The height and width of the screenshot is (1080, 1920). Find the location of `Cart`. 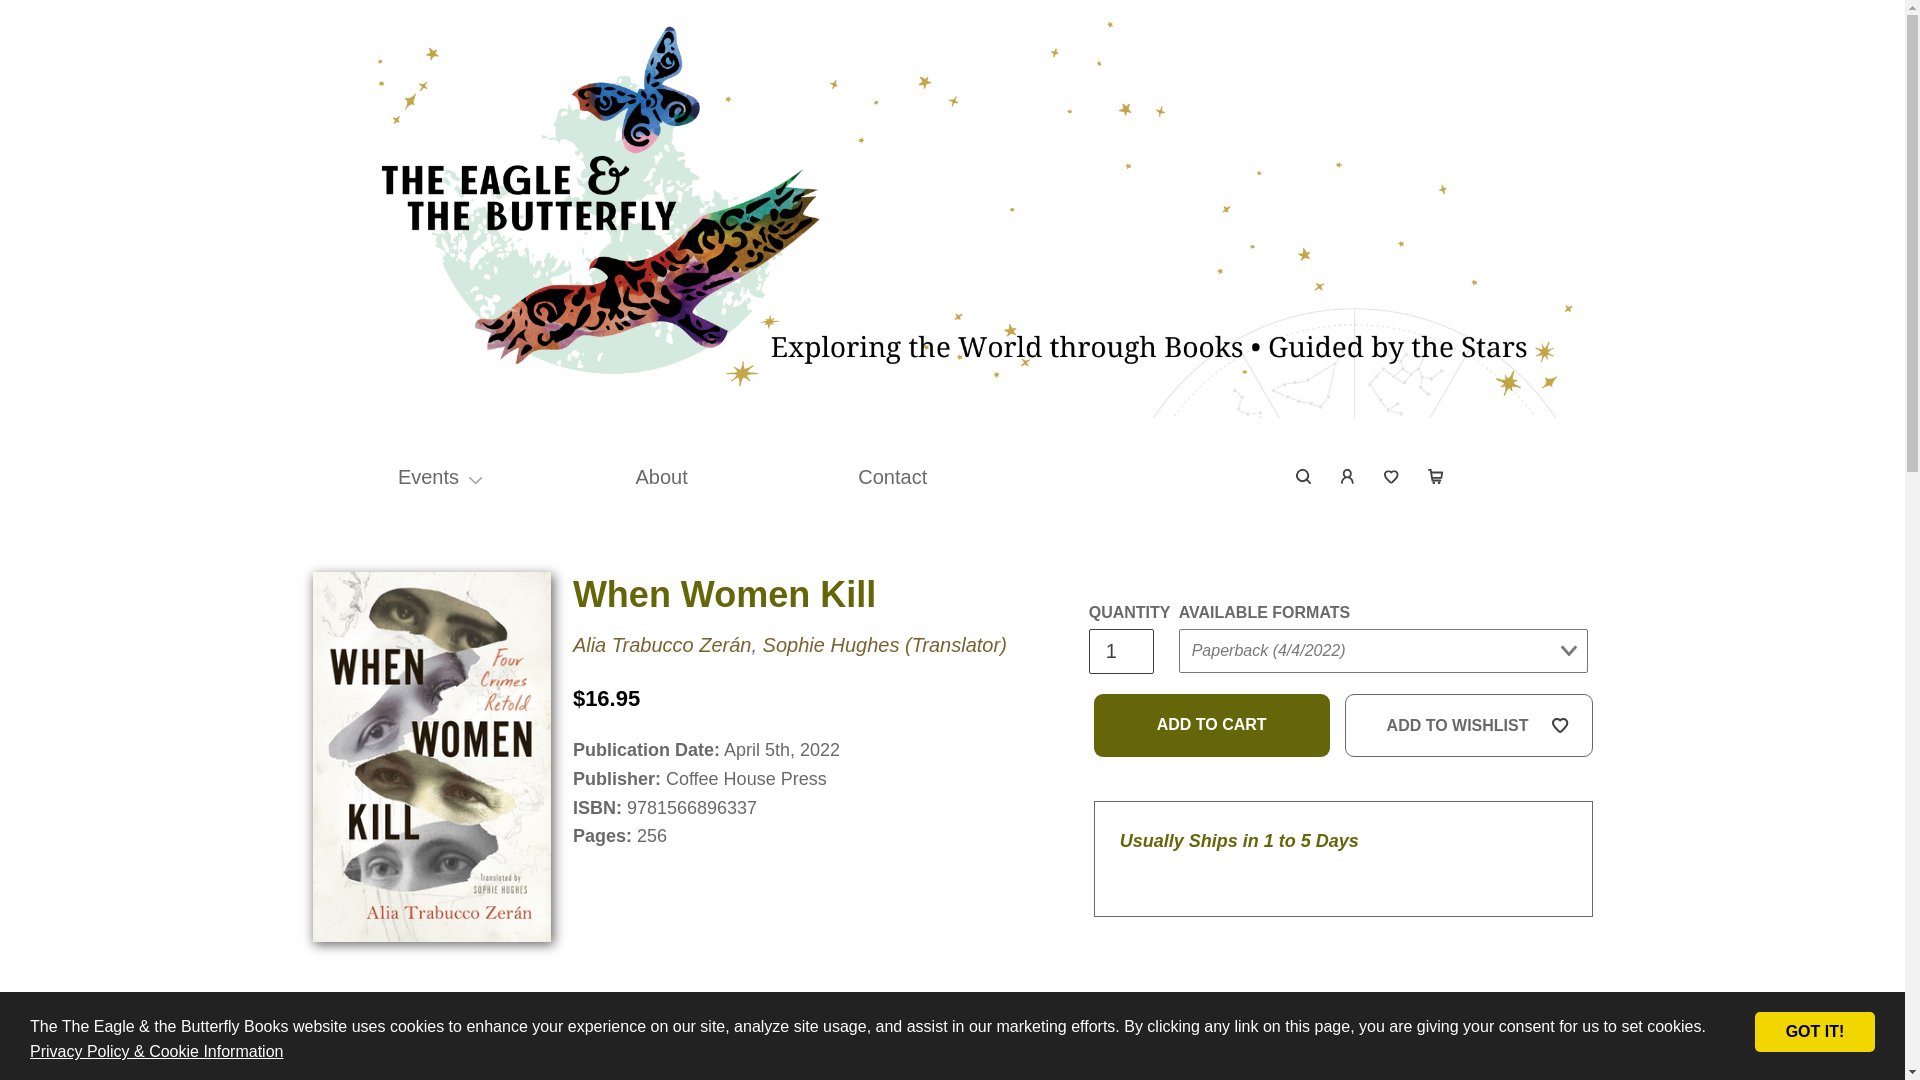

Cart is located at coordinates (1435, 476).